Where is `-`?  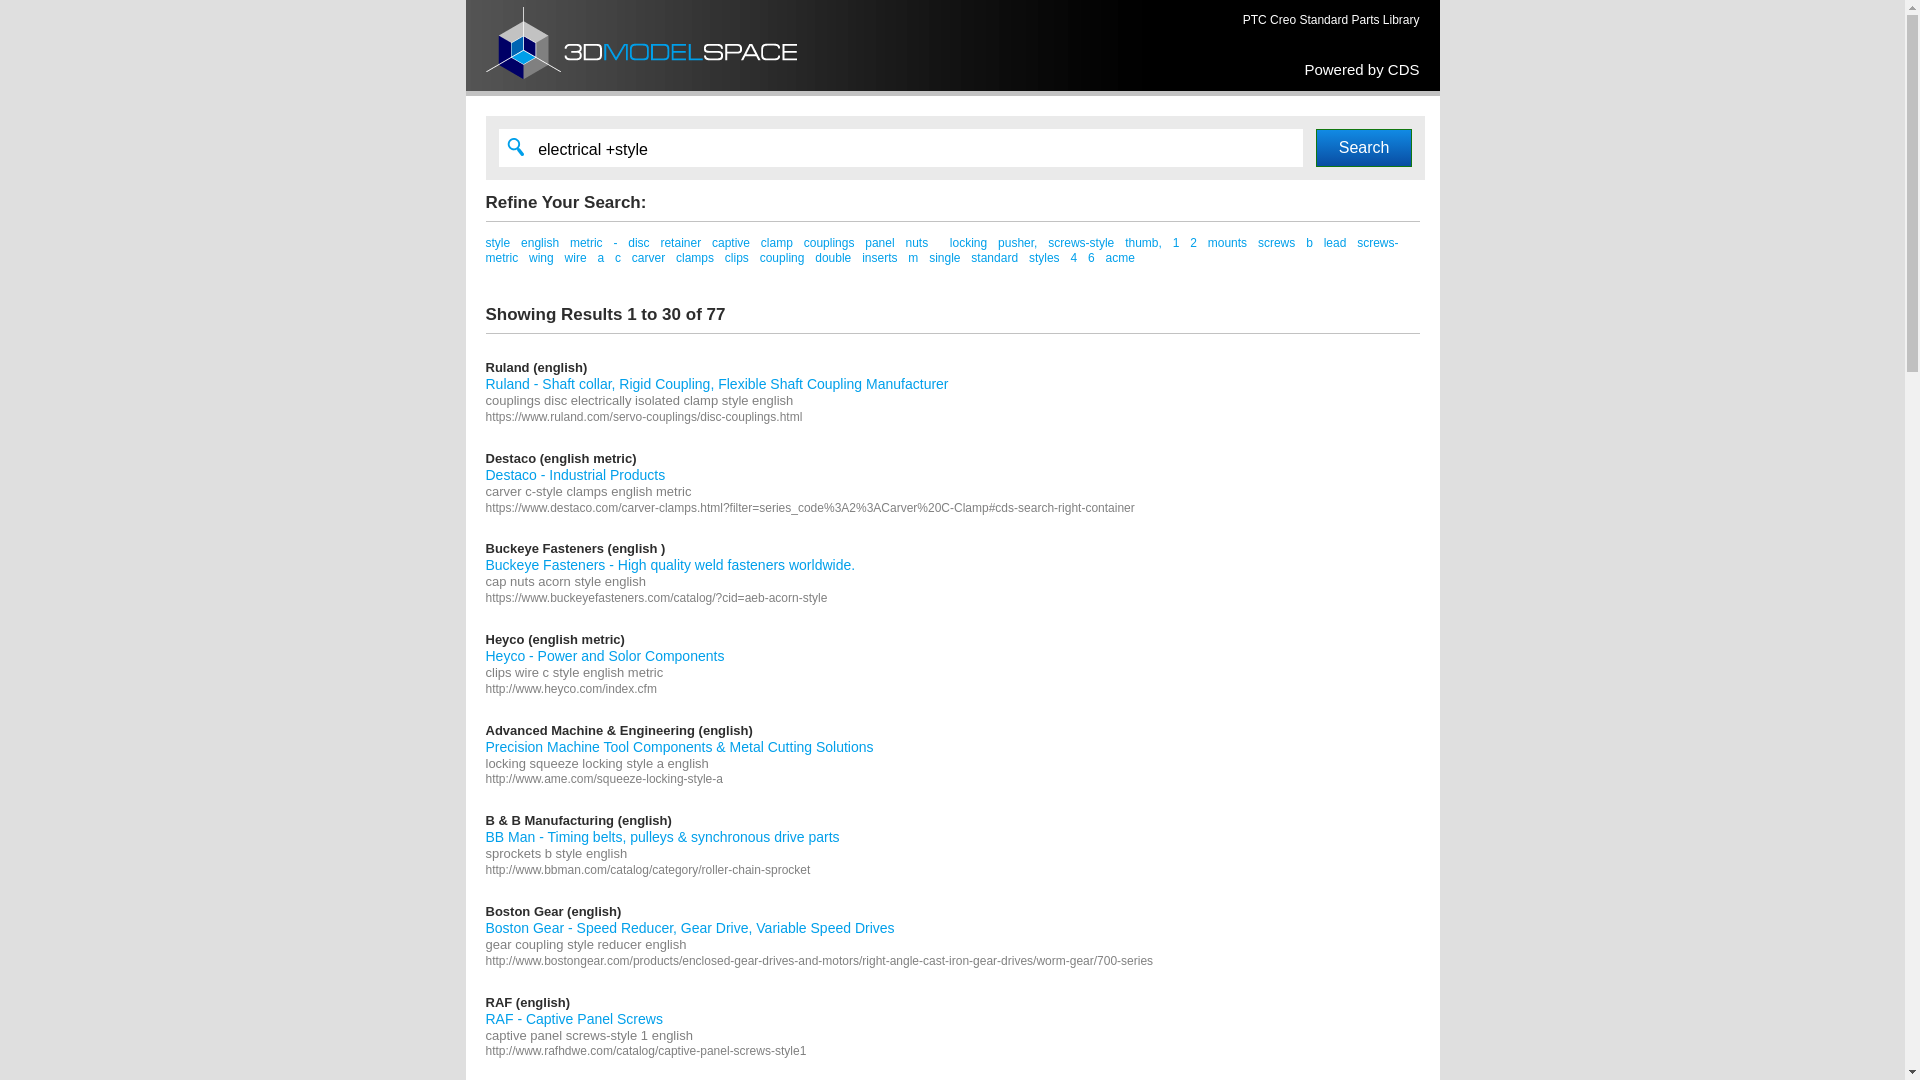
- is located at coordinates (615, 243).